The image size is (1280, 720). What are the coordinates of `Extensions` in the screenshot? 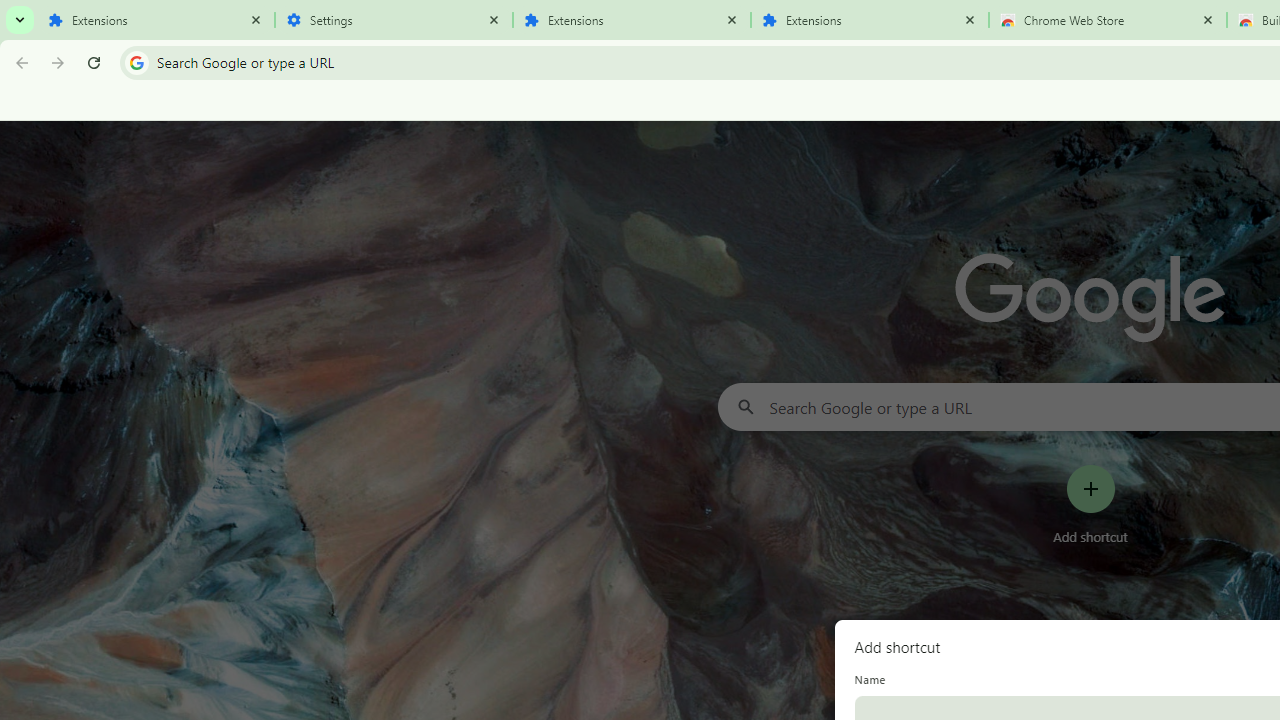 It's located at (870, 20).